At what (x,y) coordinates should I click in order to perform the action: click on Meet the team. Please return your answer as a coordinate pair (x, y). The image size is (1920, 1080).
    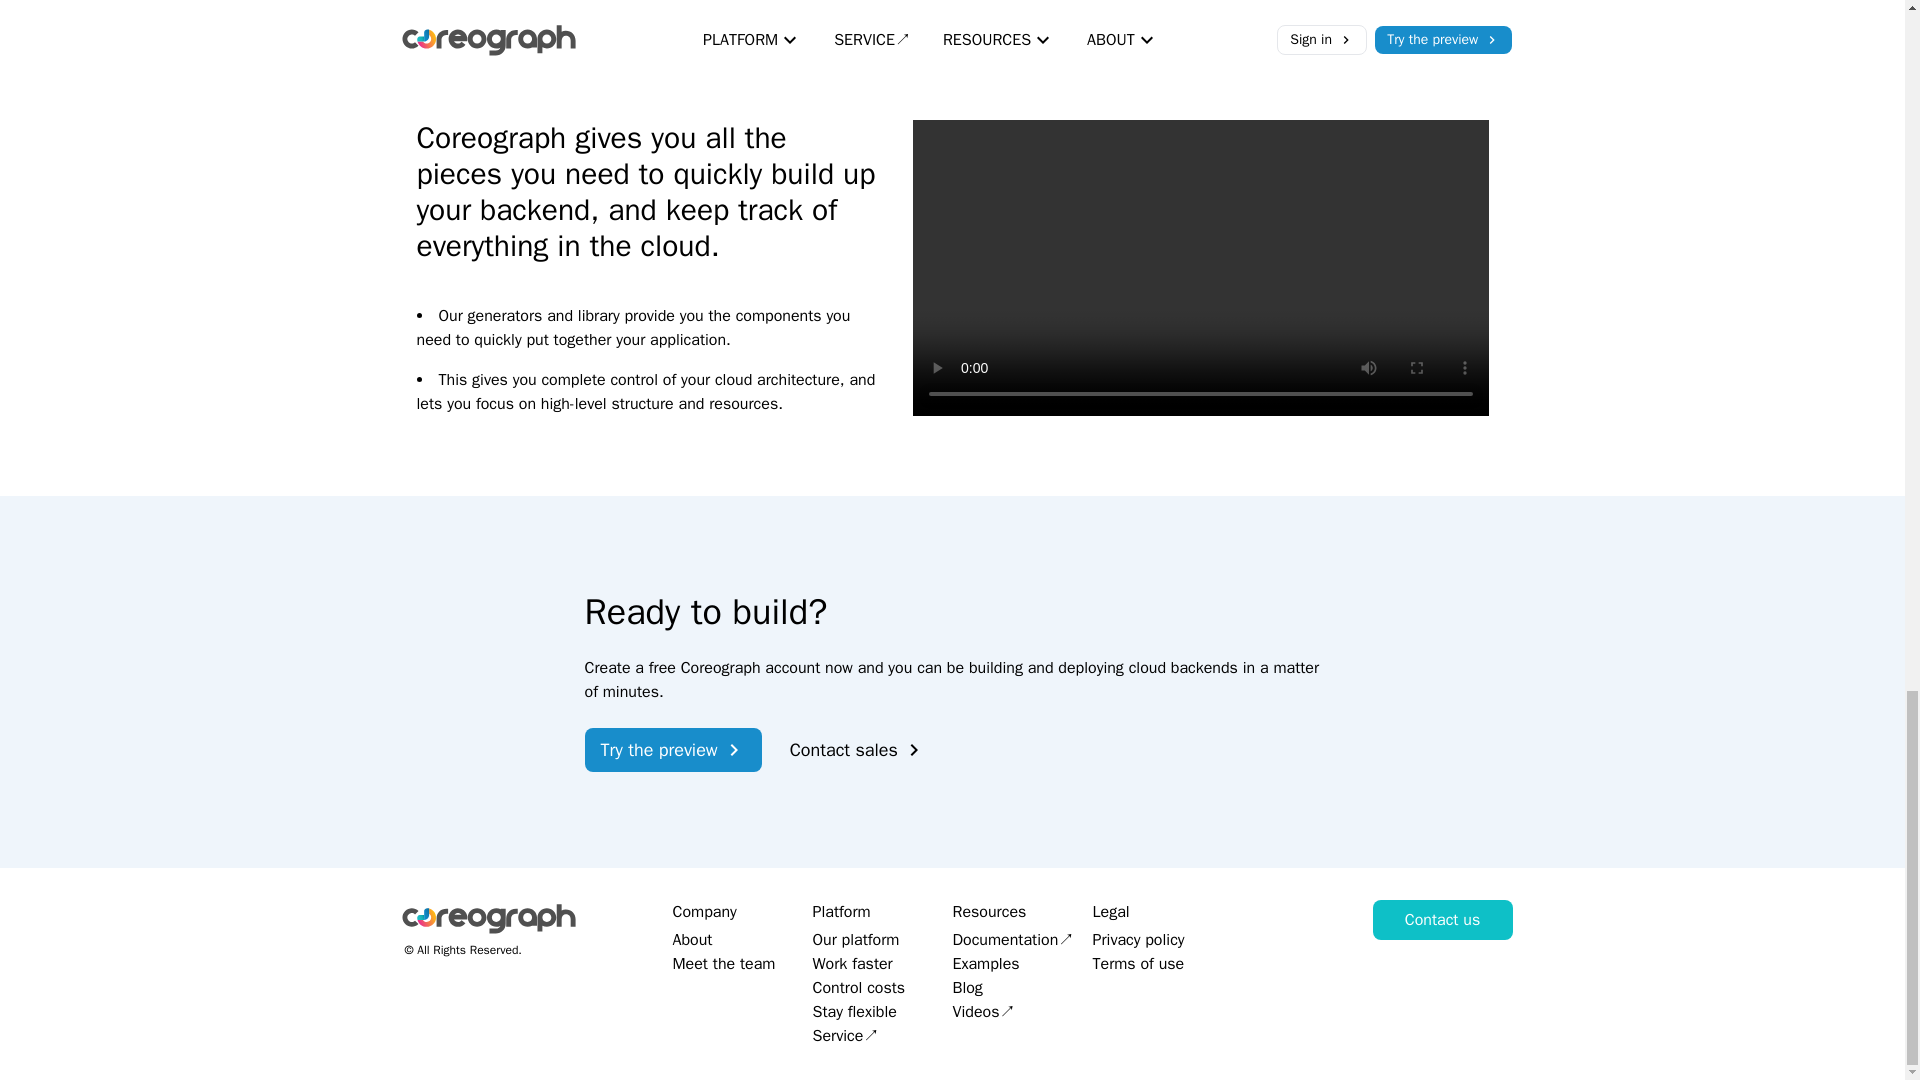
    Looking at the image, I should click on (724, 964).